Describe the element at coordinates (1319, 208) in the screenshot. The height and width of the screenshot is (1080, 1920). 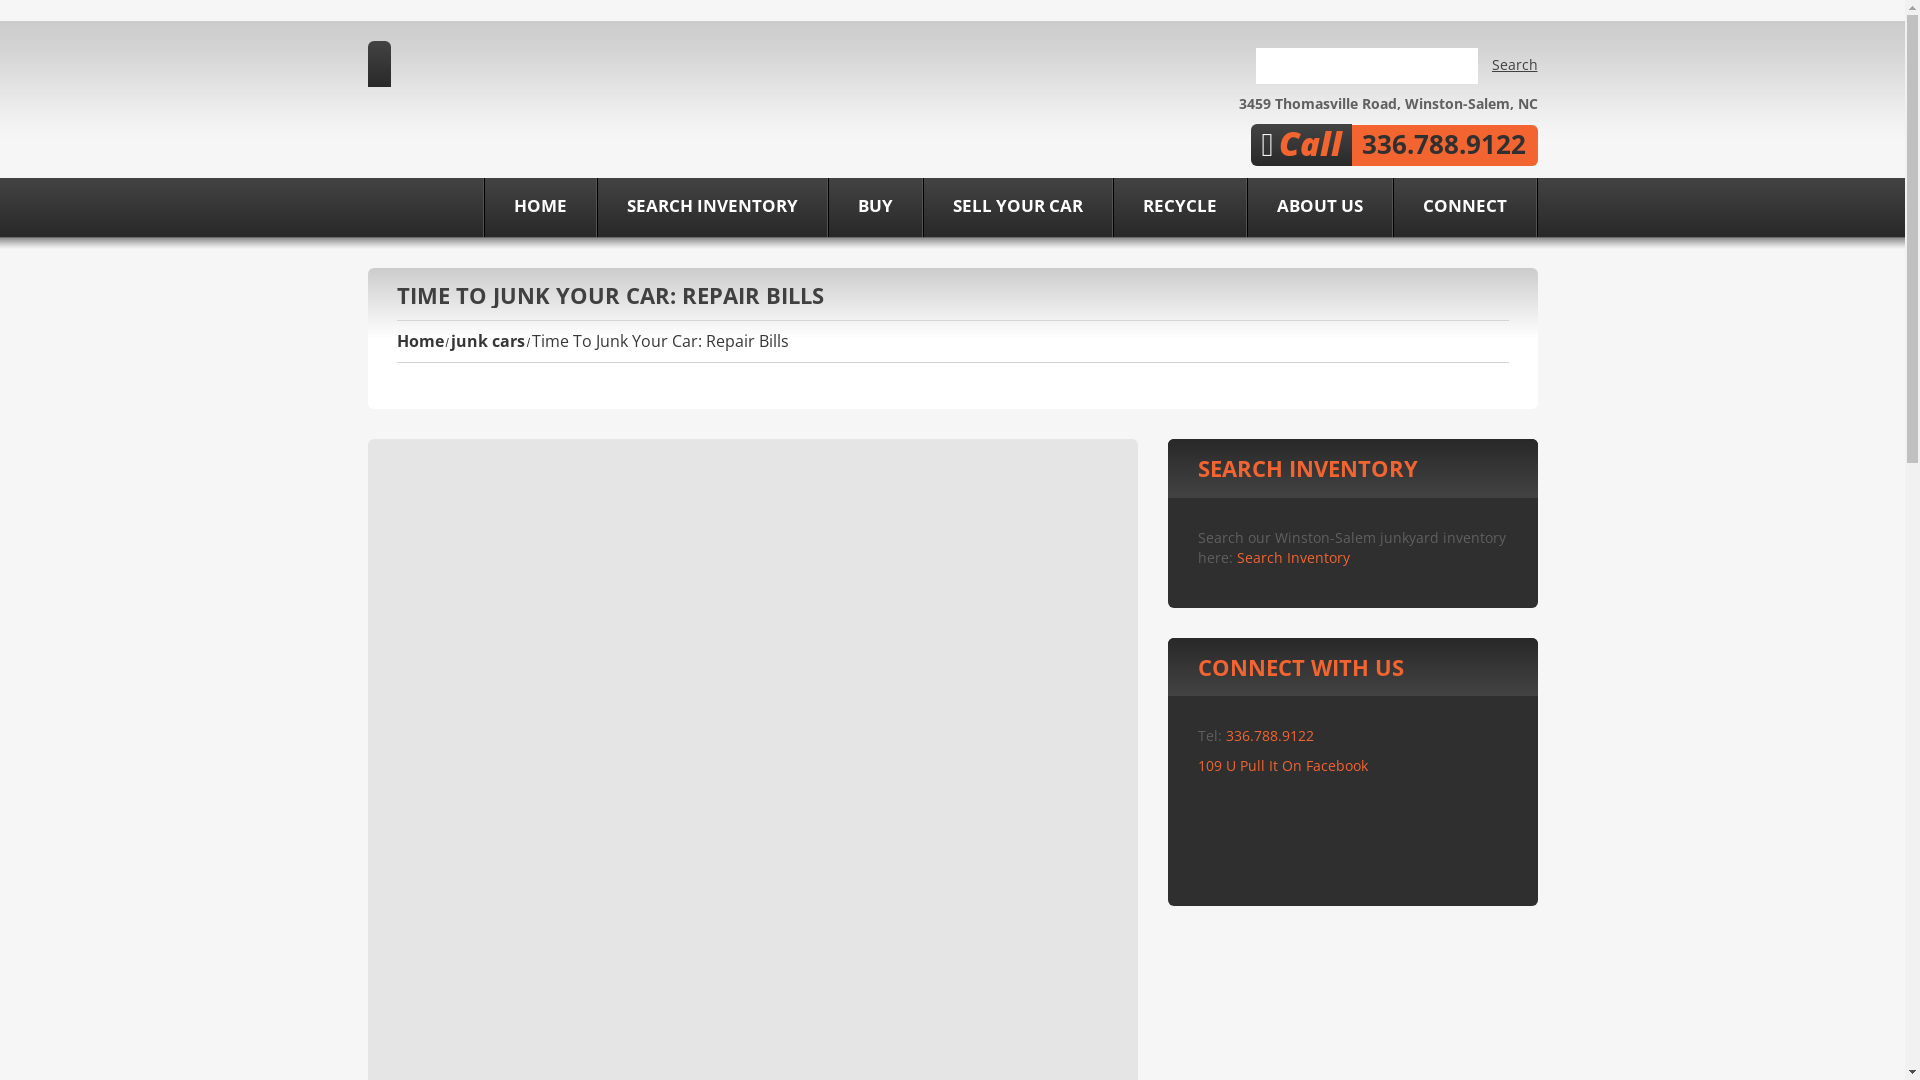
I see `ABOUT US` at that location.